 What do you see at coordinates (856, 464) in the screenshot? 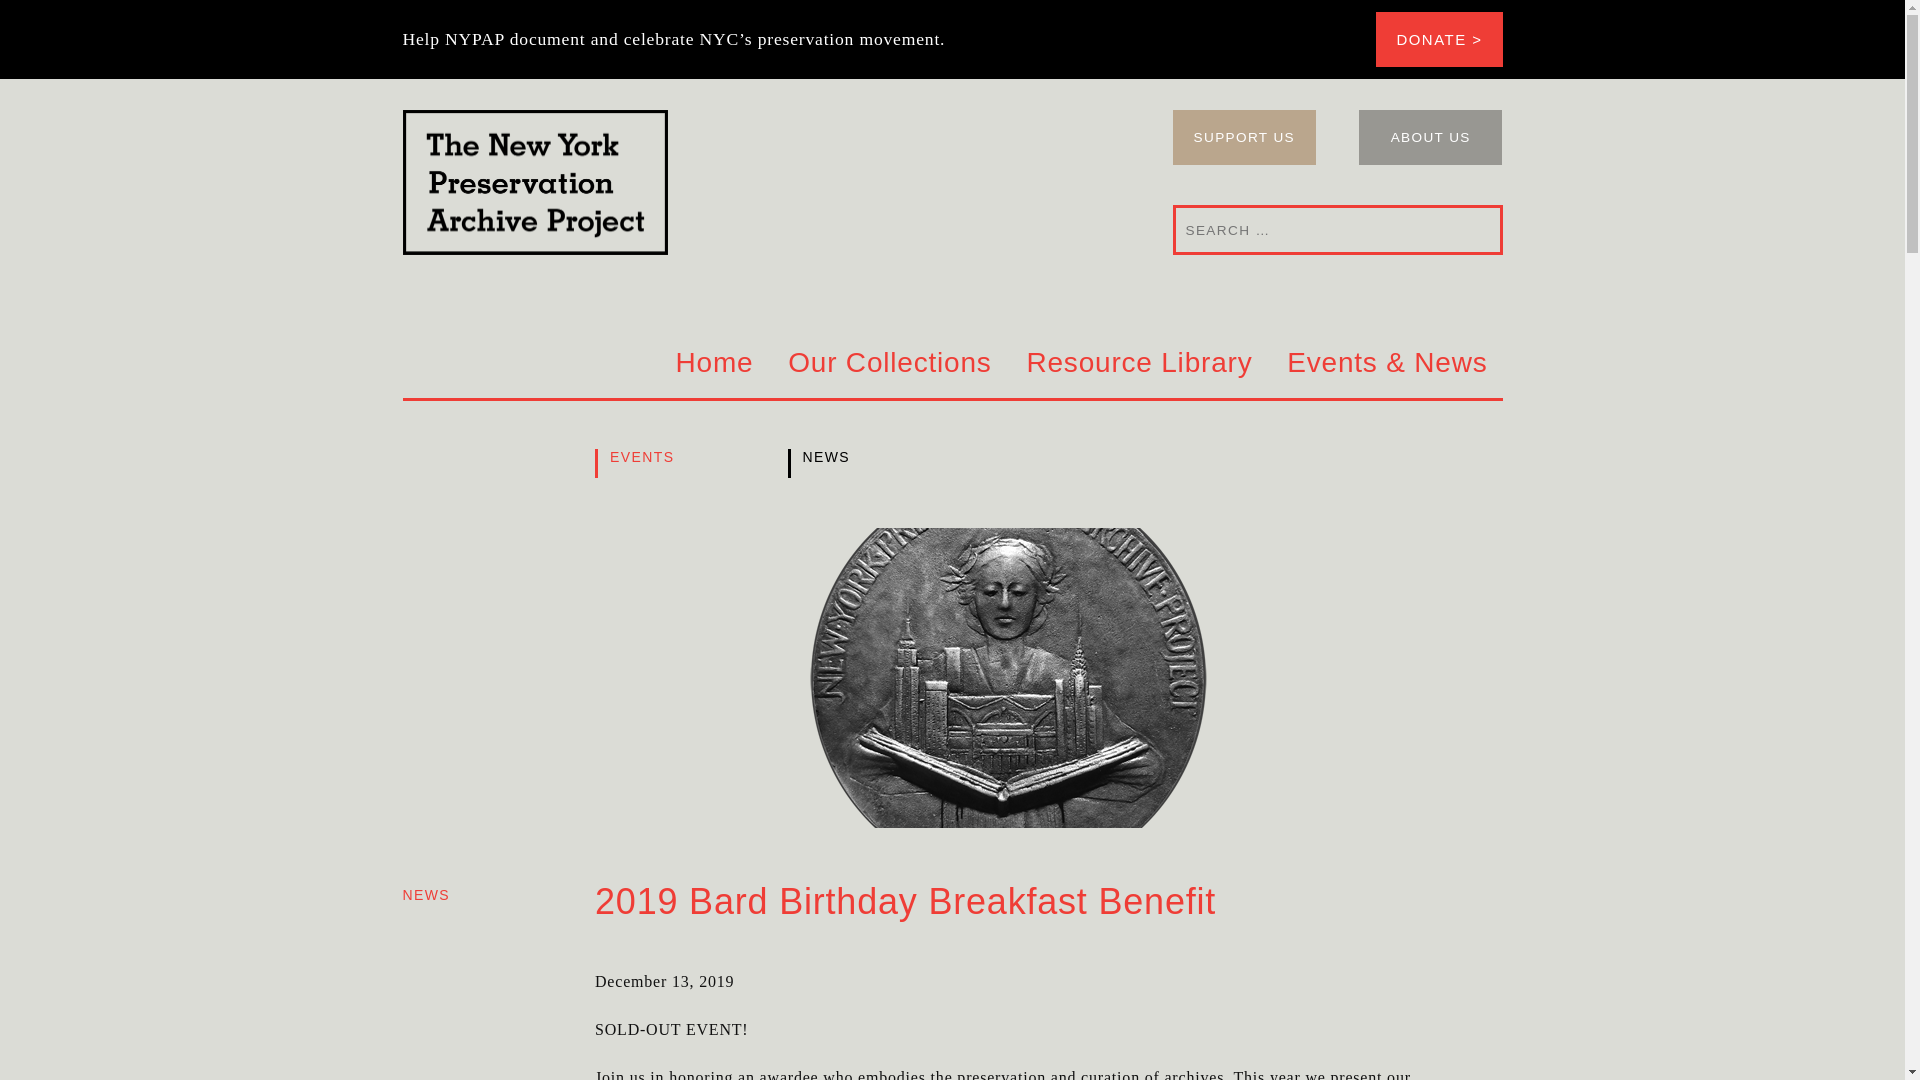
I see `NEWS` at bounding box center [856, 464].